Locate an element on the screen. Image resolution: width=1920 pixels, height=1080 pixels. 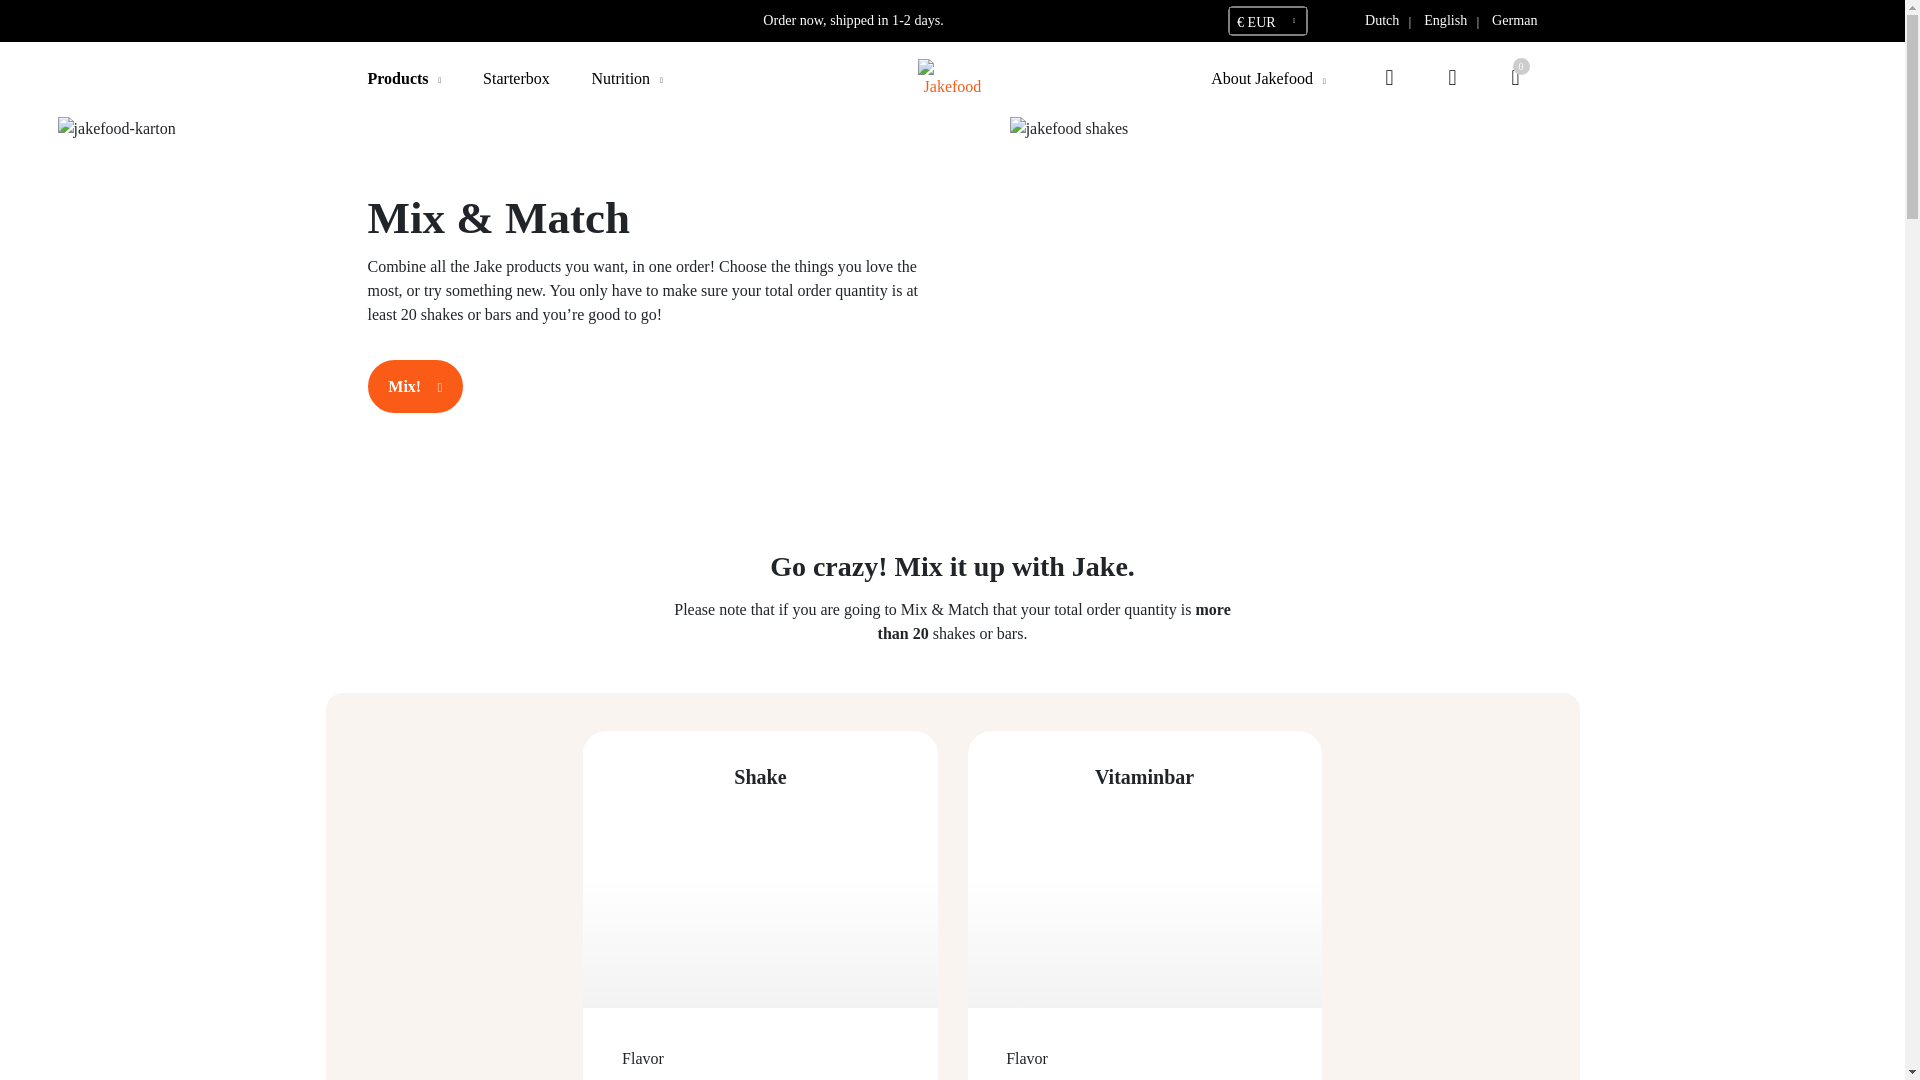
German is located at coordinates (1514, 20).